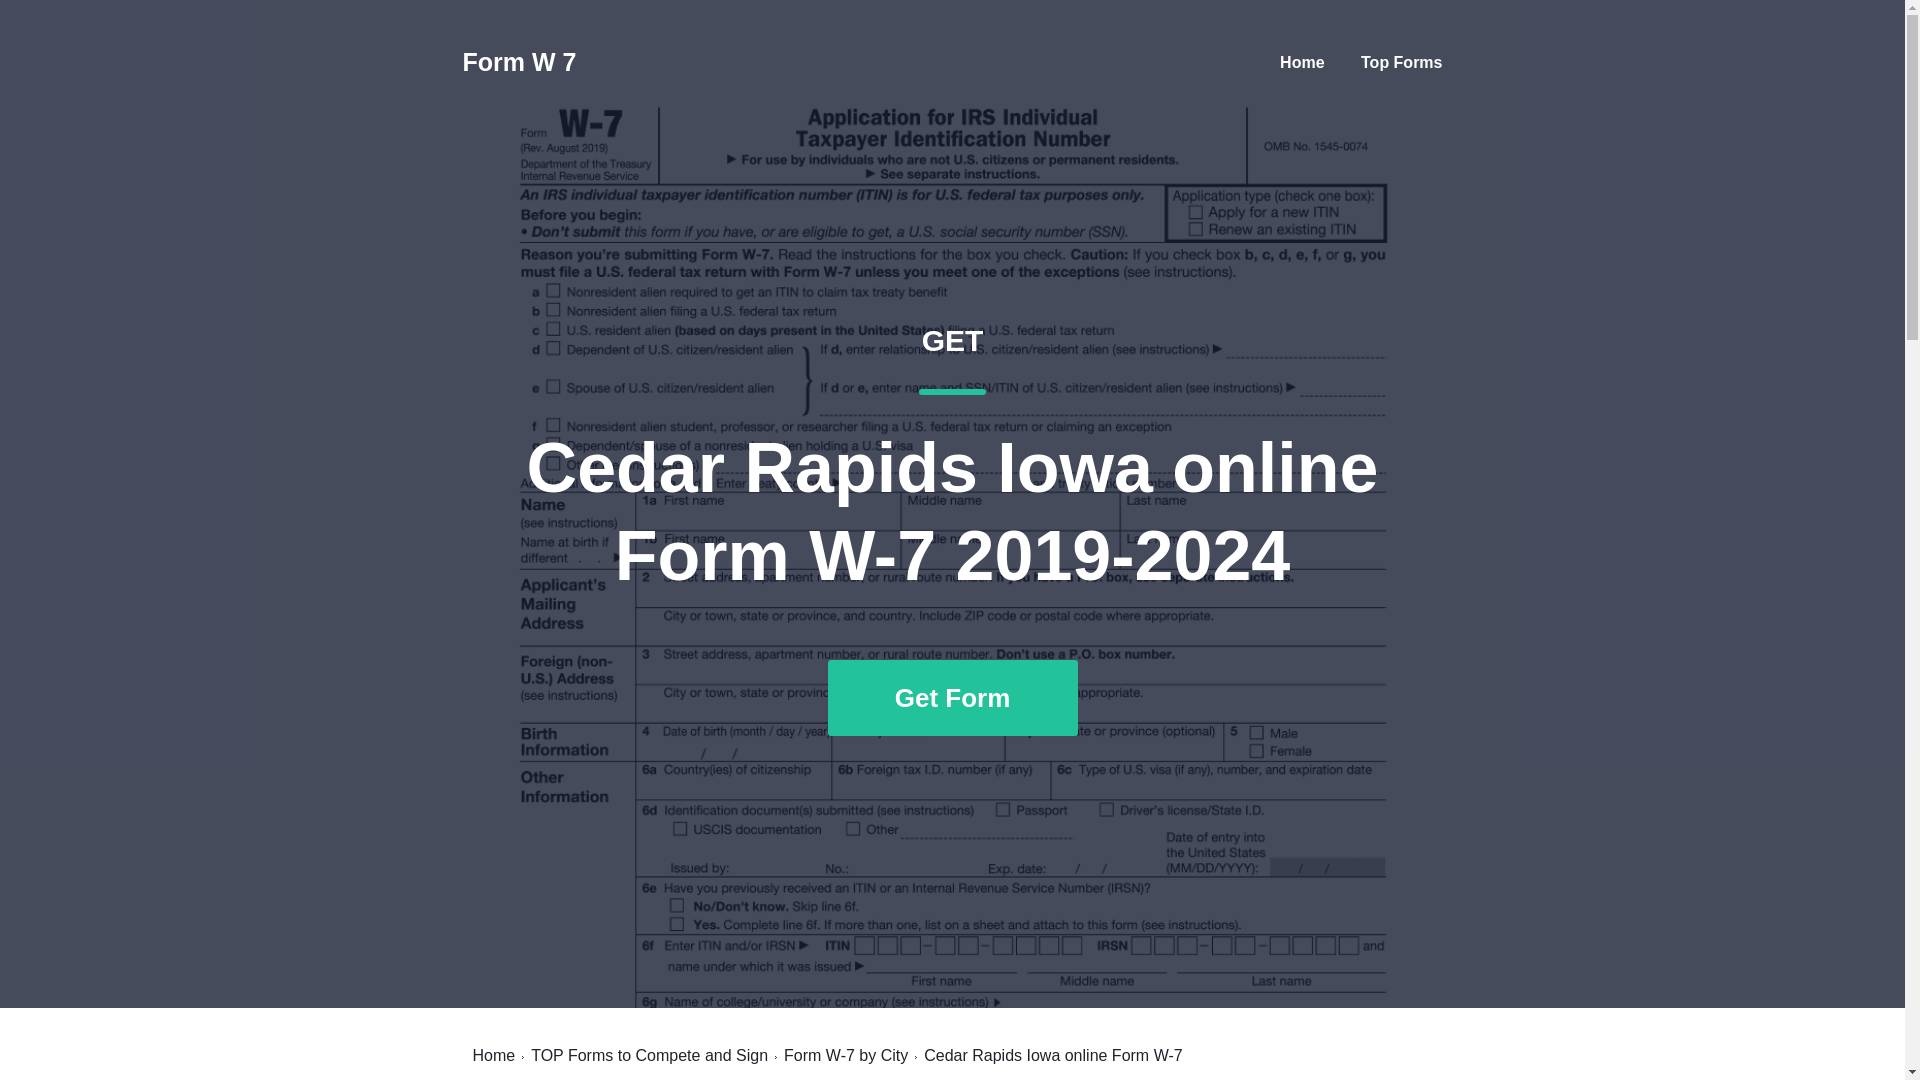 This screenshot has height=1080, width=1920. I want to click on Top Forms, so click(1401, 62).